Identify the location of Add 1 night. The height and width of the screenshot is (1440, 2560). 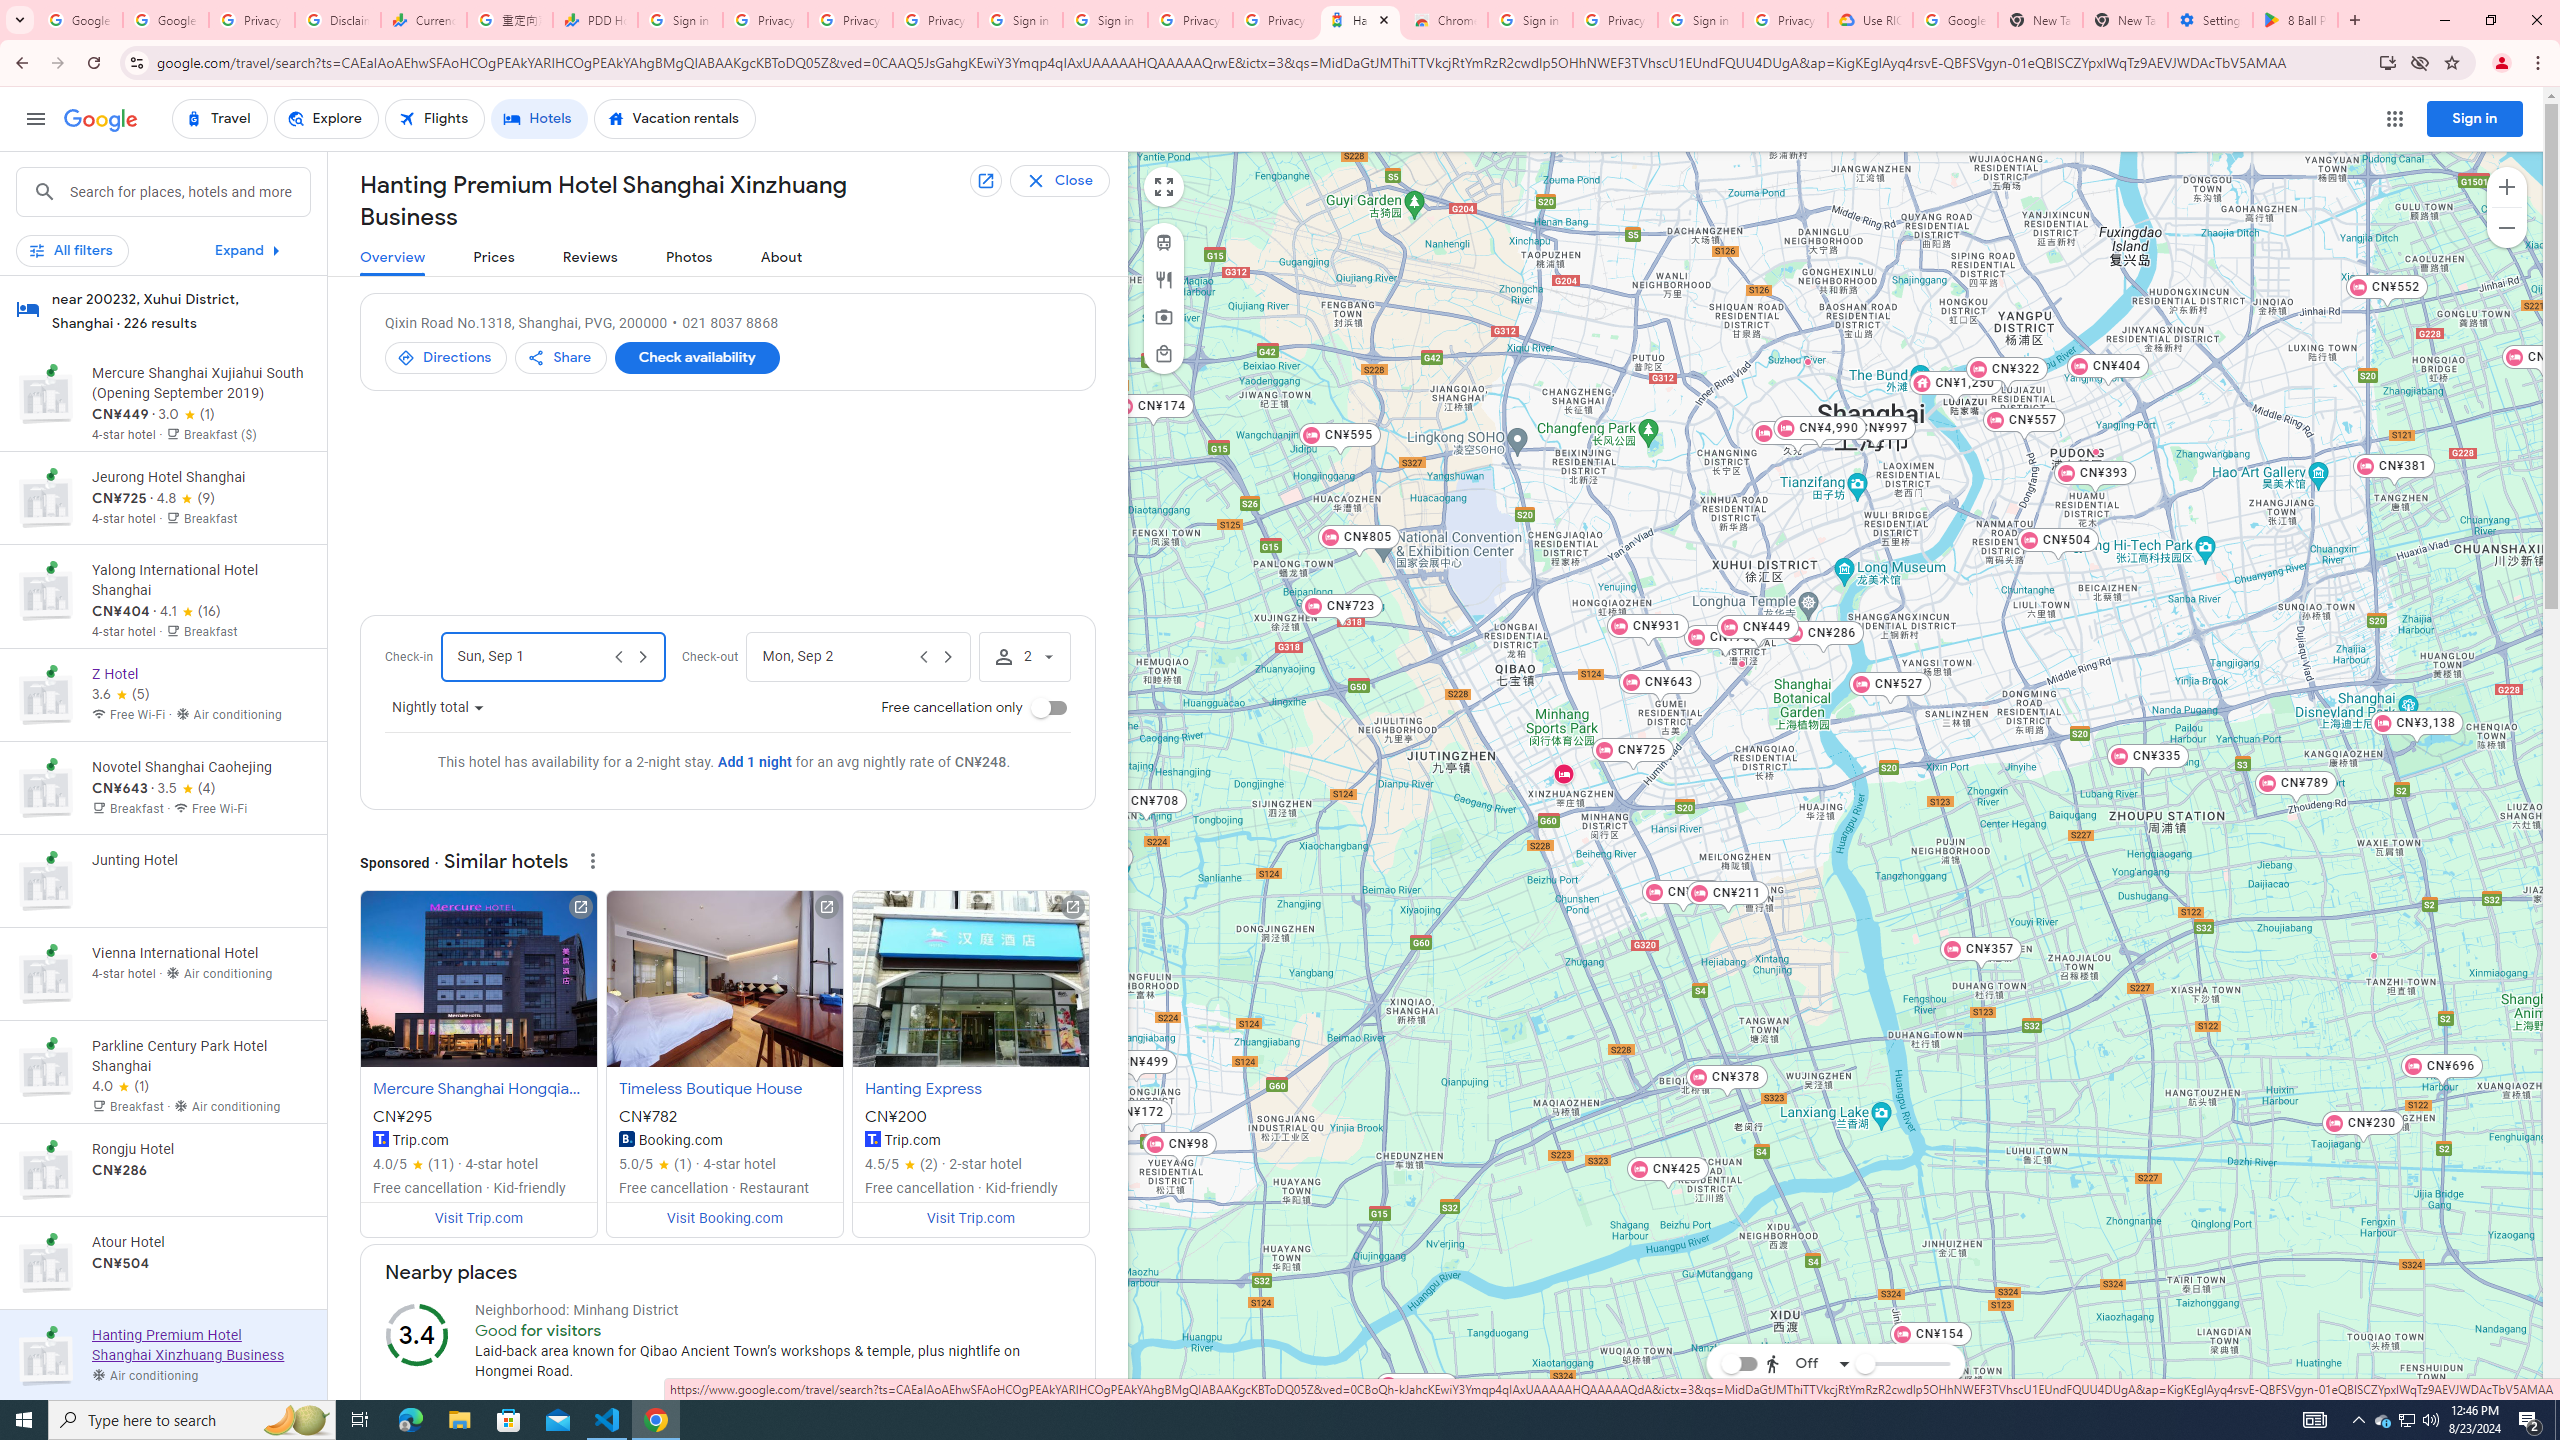
(754, 762).